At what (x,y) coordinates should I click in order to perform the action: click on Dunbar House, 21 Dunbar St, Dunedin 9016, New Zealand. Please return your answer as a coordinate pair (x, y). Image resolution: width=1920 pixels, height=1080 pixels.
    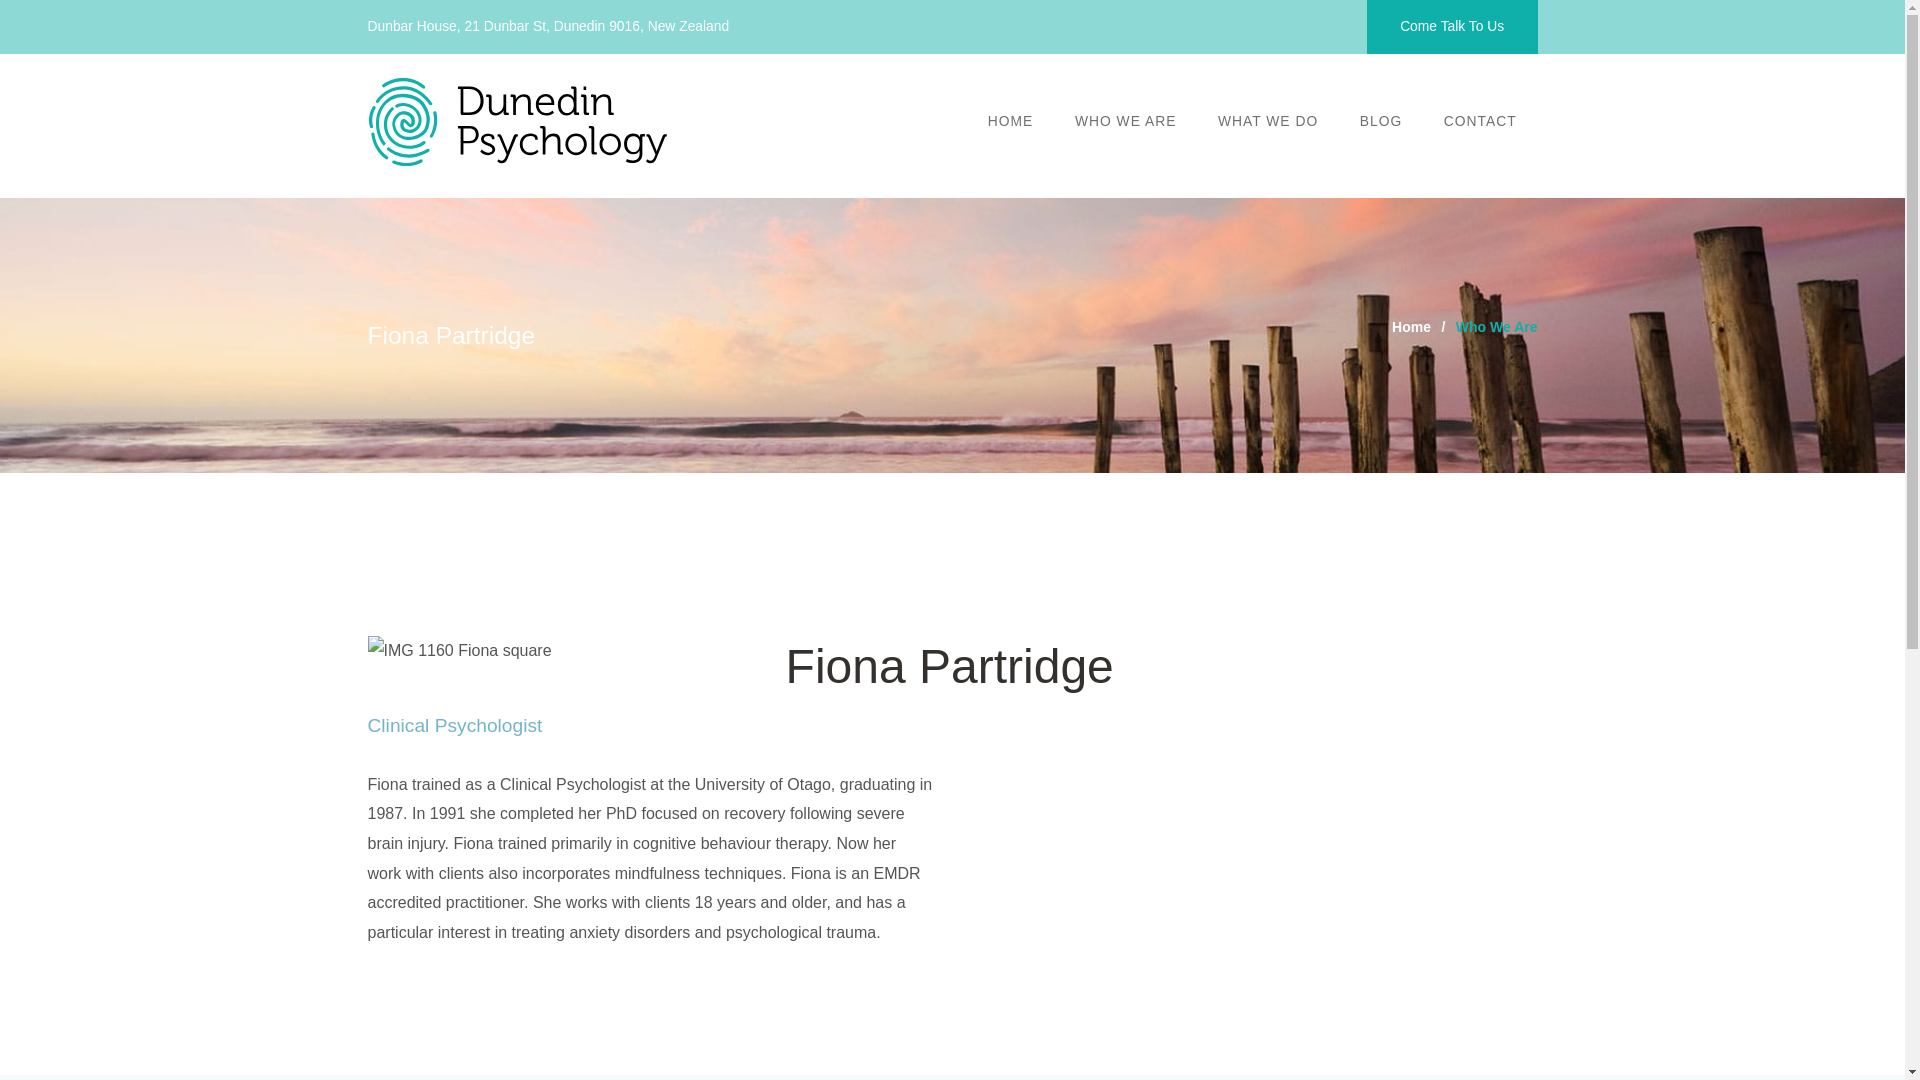
    Looking at the image, I should click on (548, 26).